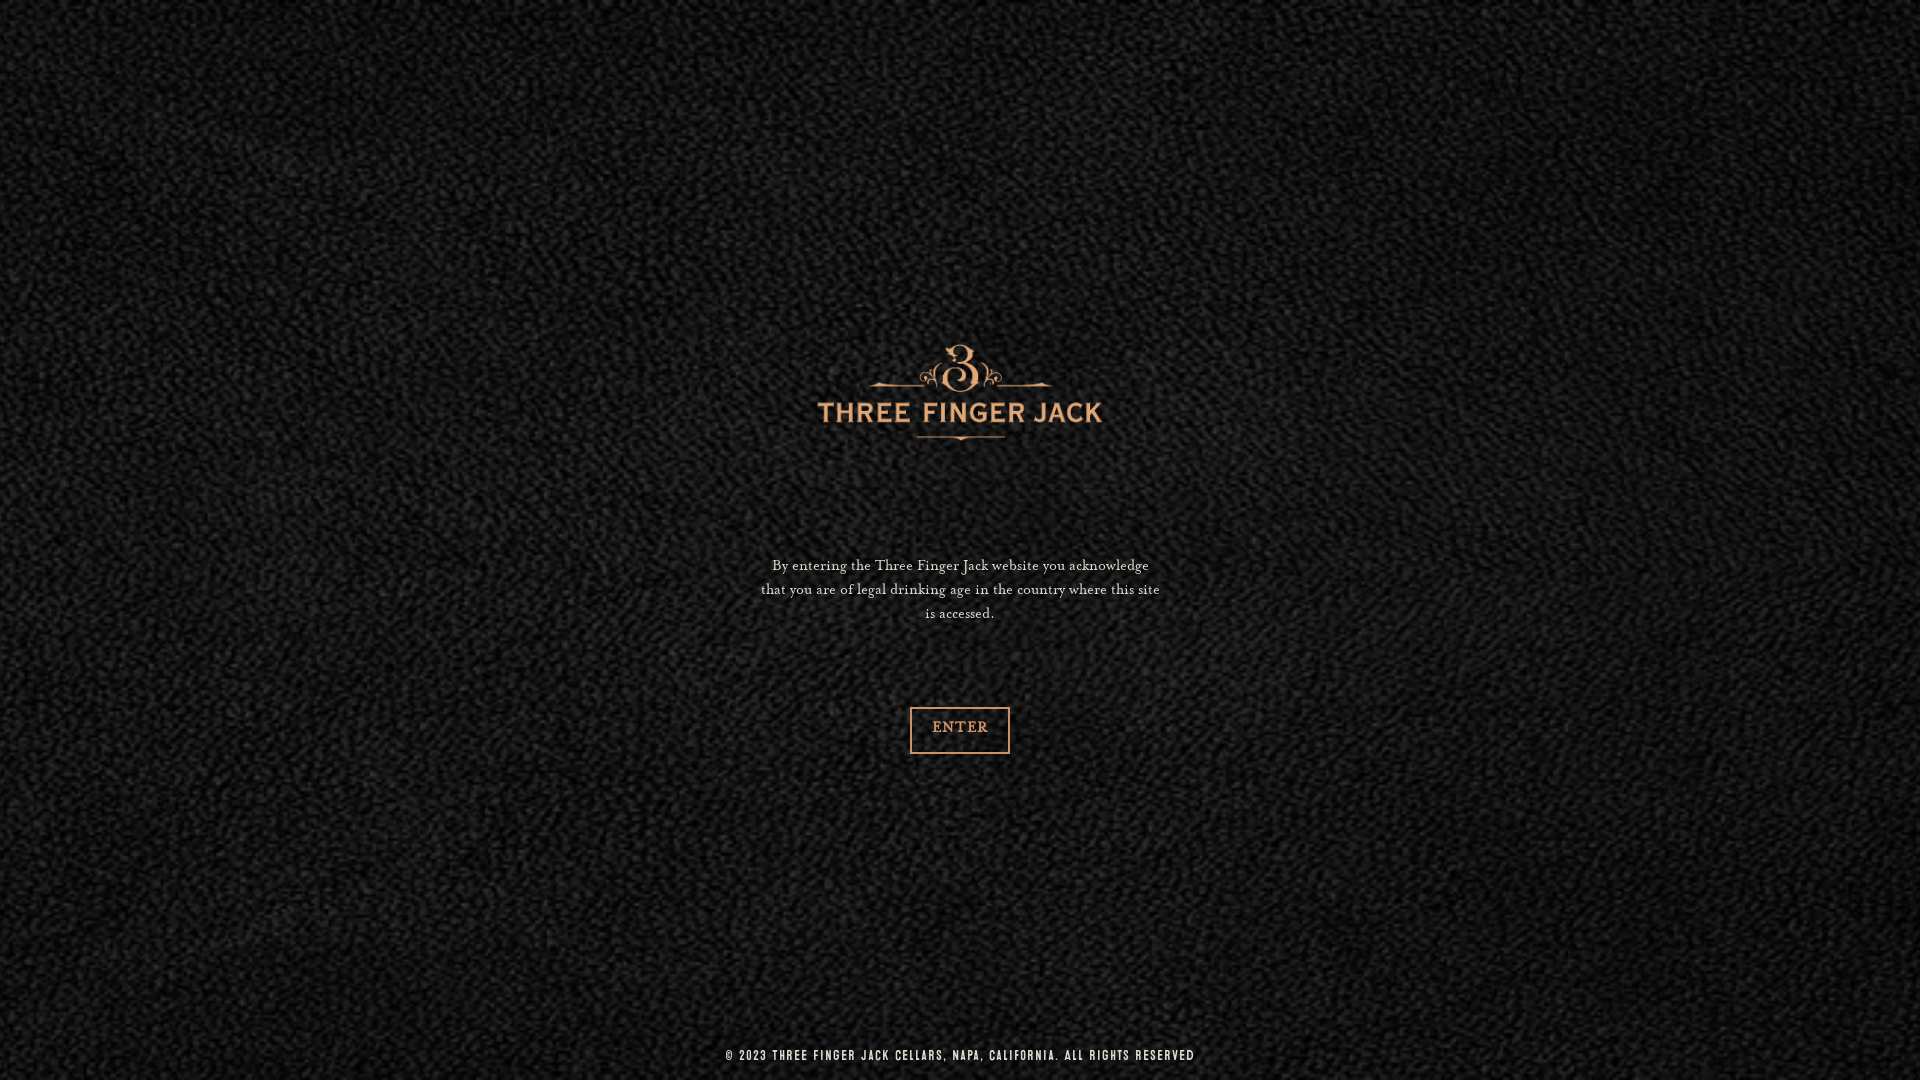 The image size is (1920, 1080). What do you see at coordinates (1344, 586) in the screenshot?
I see `ACCESSIBILITY` at bounding box center [1344, 586].